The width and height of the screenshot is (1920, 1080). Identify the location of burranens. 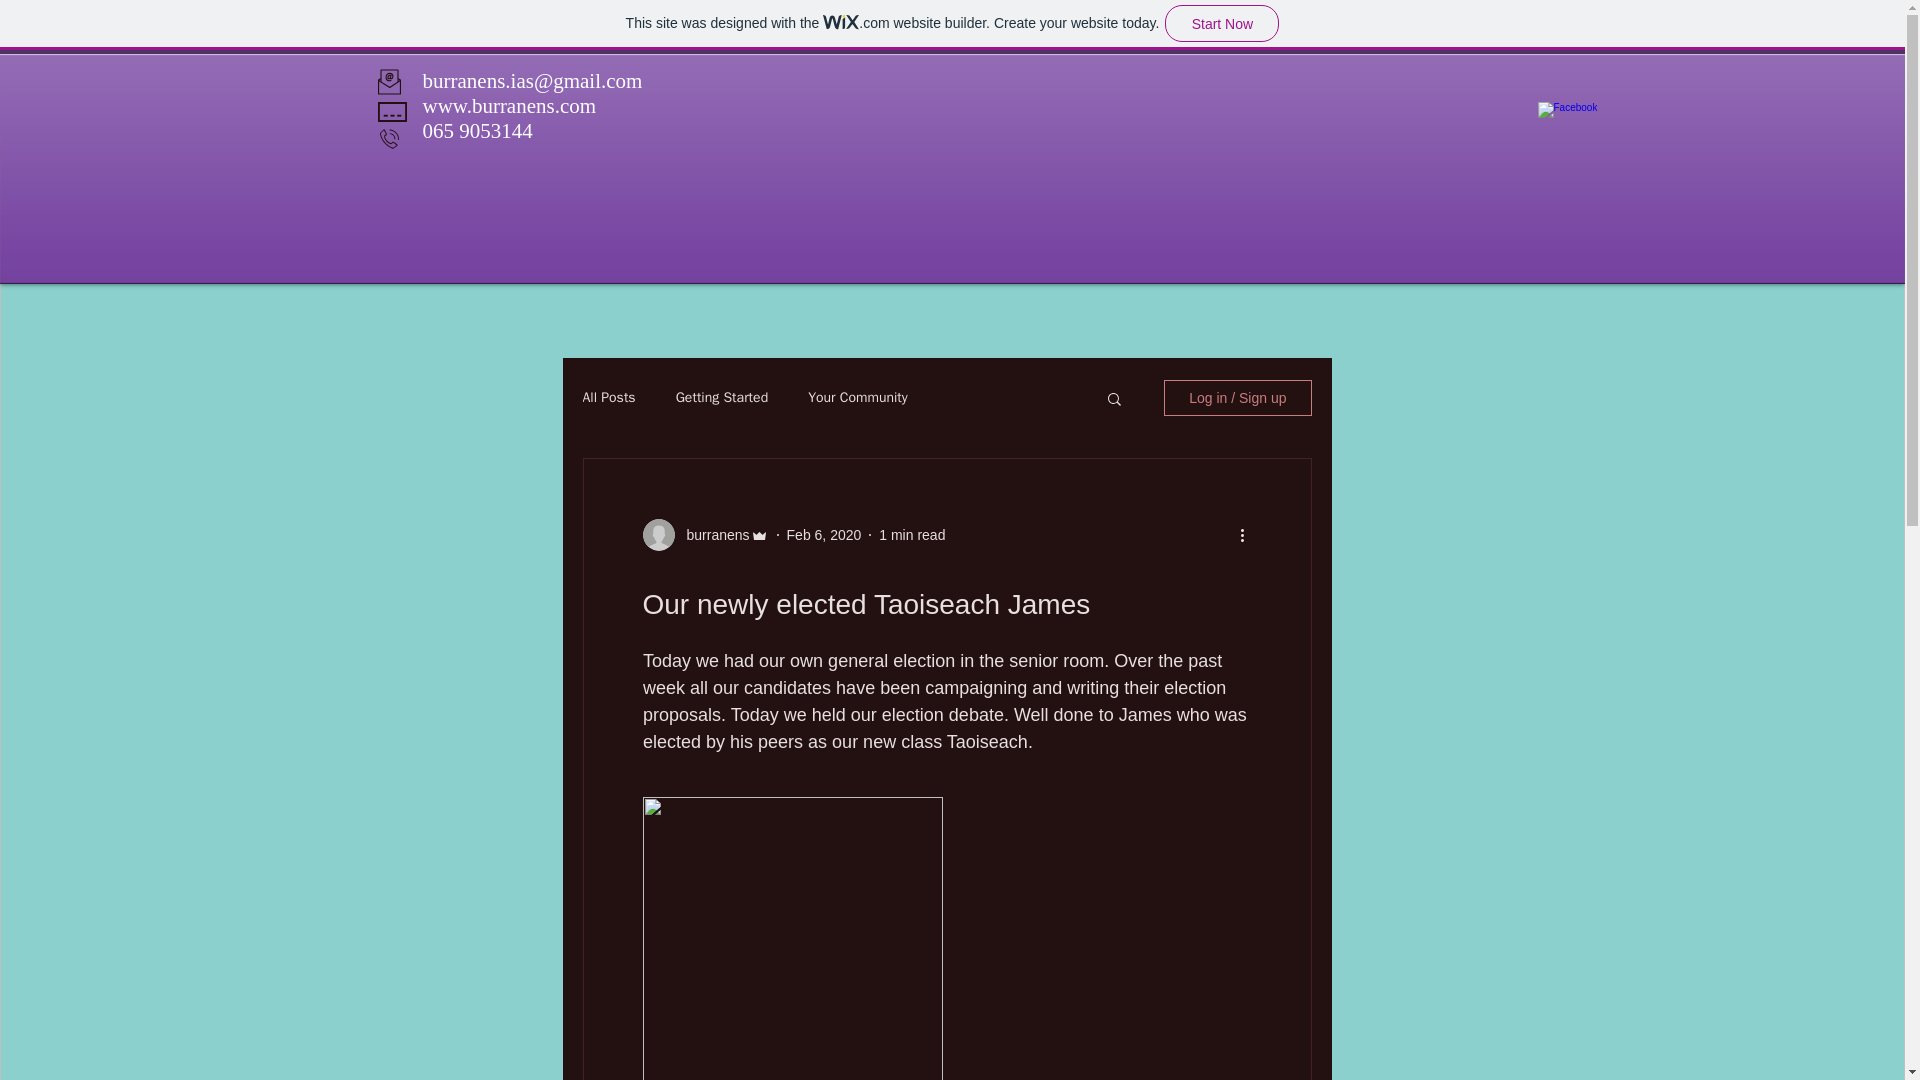
(710, 534).